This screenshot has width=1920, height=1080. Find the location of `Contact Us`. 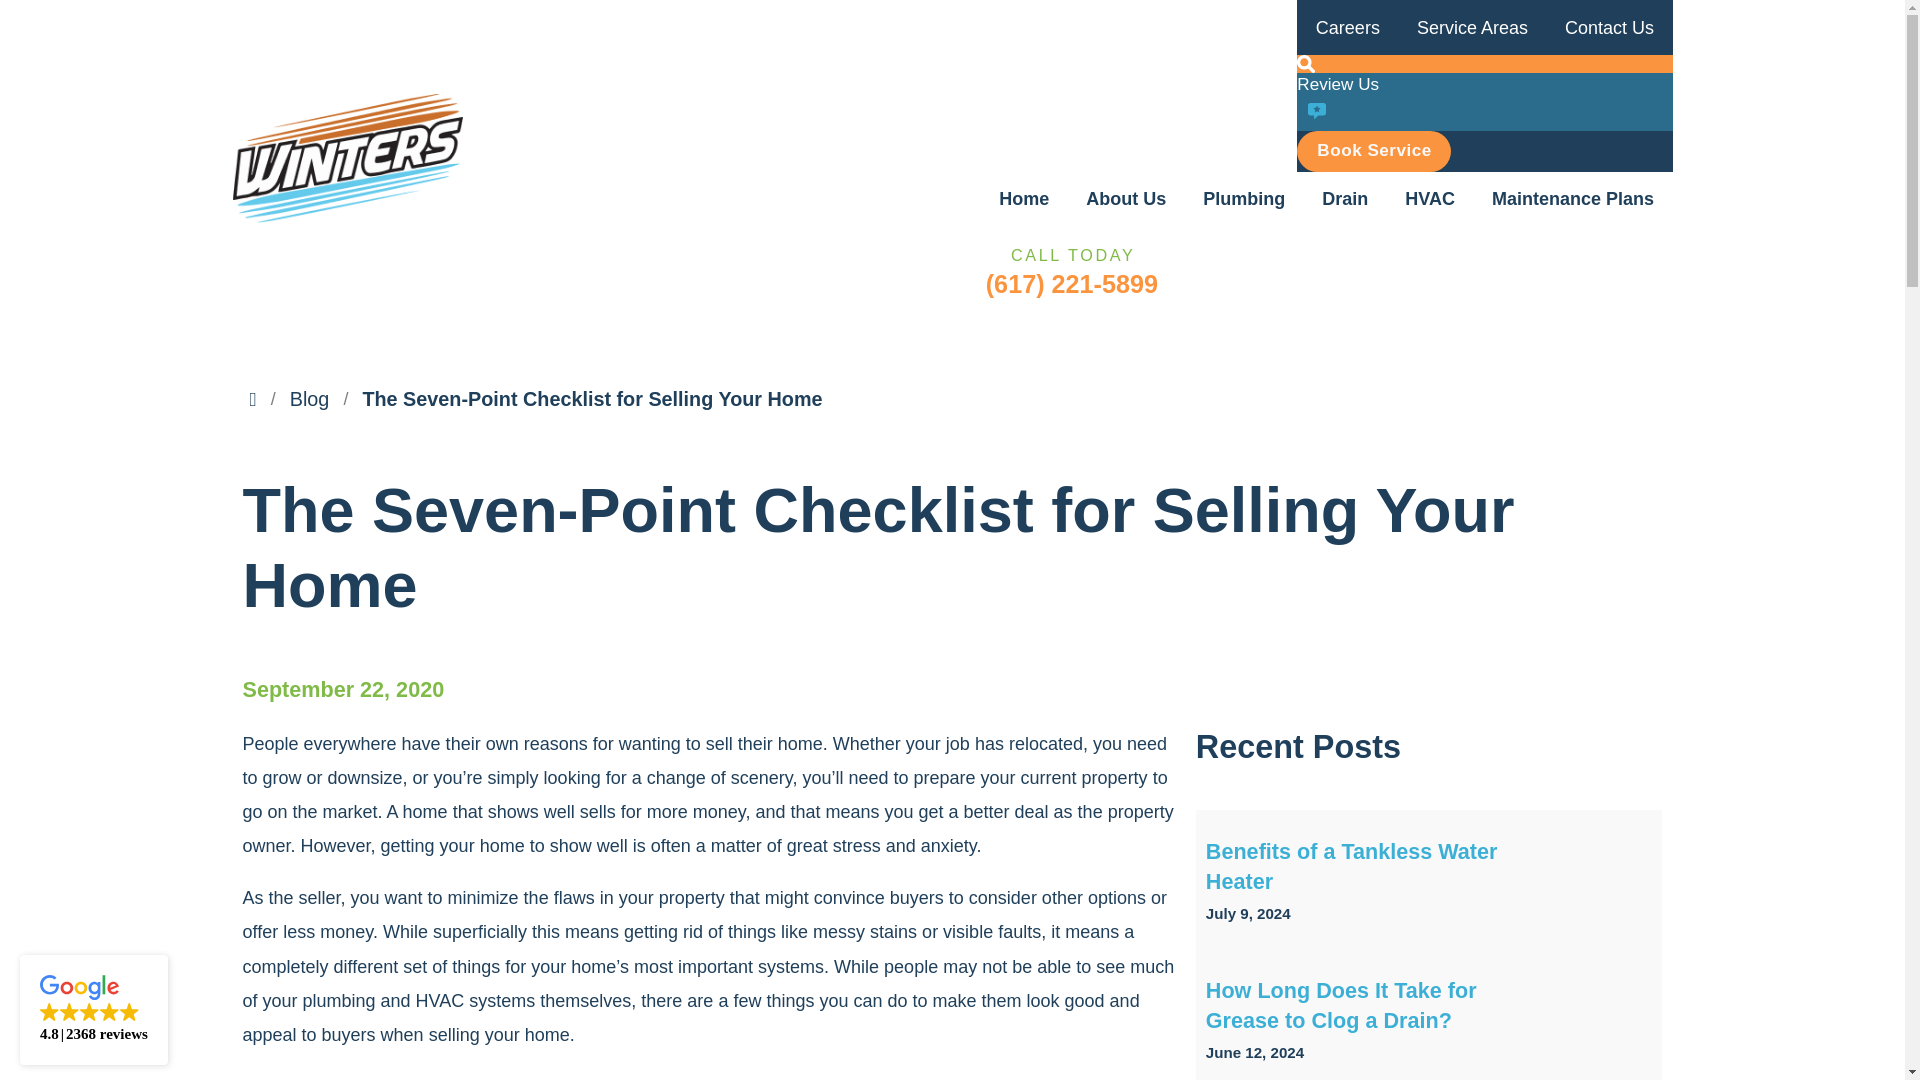

Contact Us is located at coordinates (1608, 28).